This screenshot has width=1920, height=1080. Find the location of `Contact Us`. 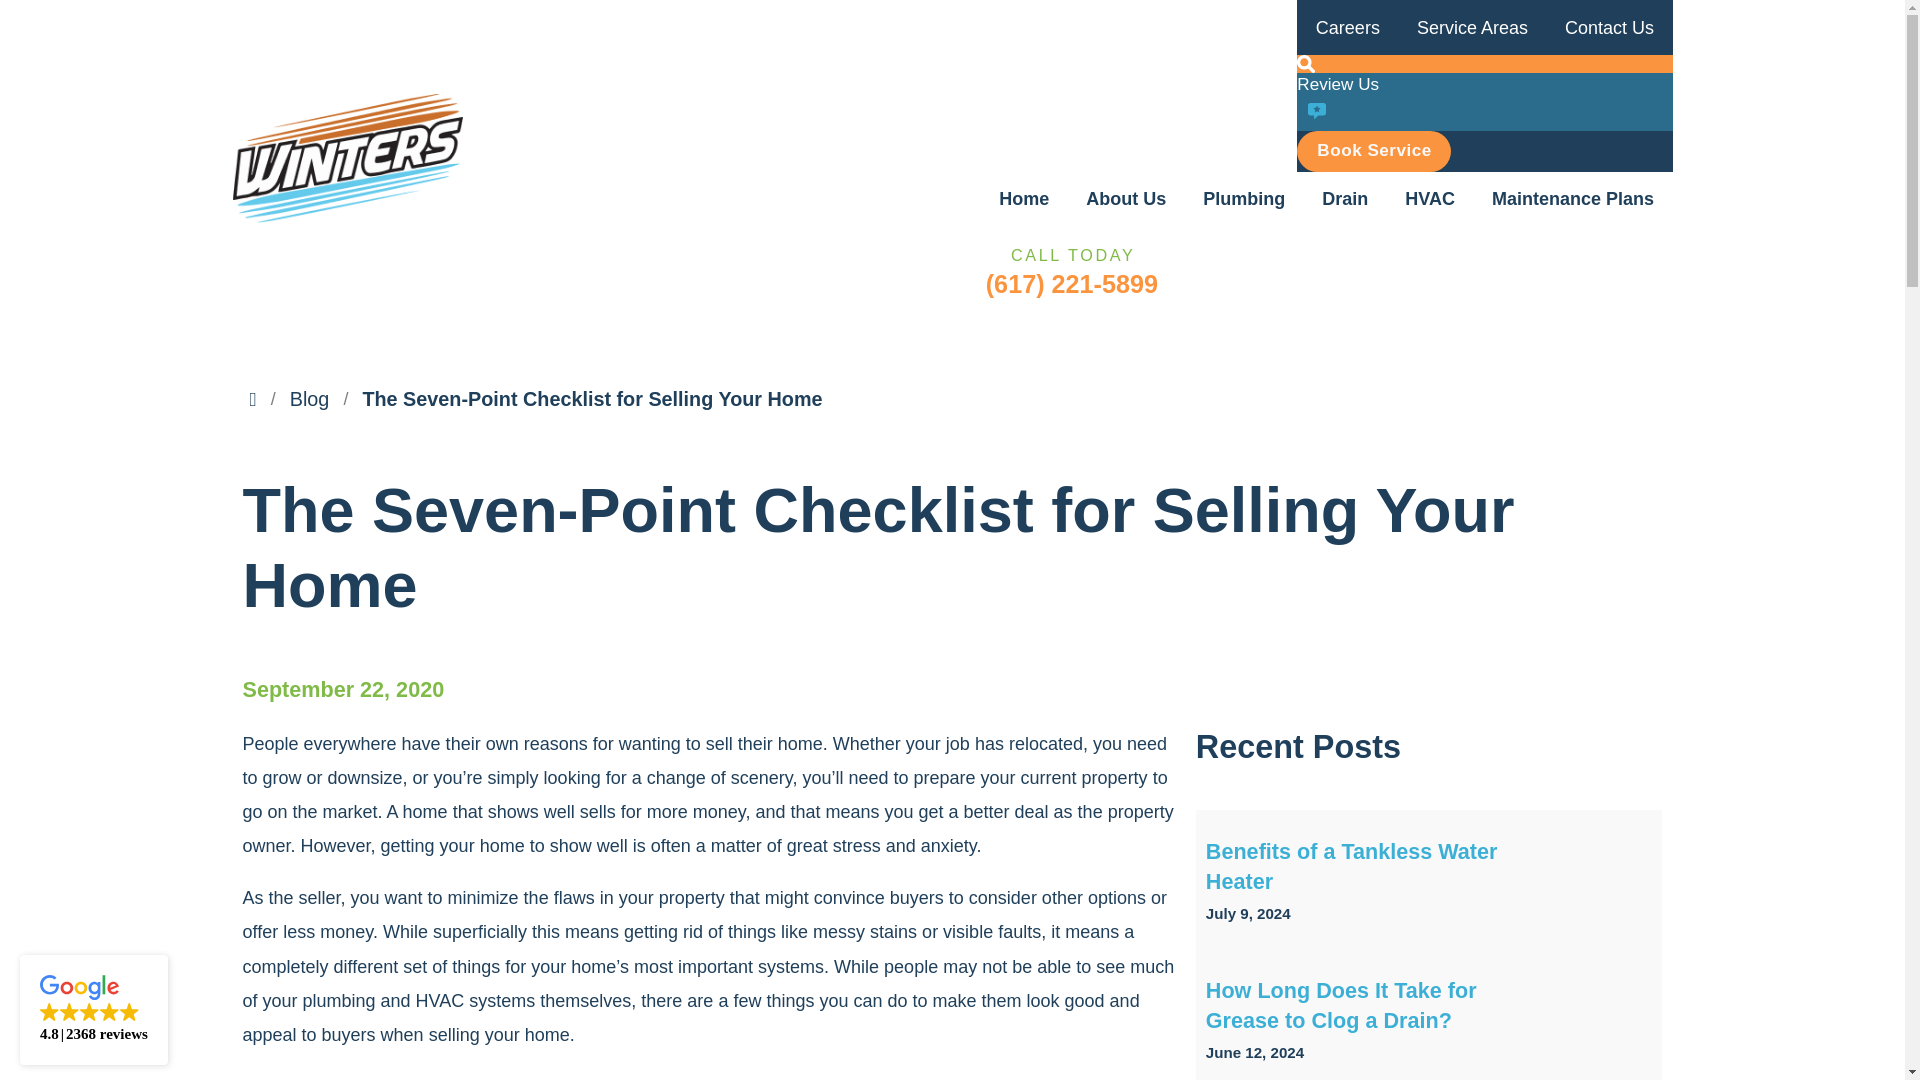

Contact Us is located at coordinates (1608, 28).